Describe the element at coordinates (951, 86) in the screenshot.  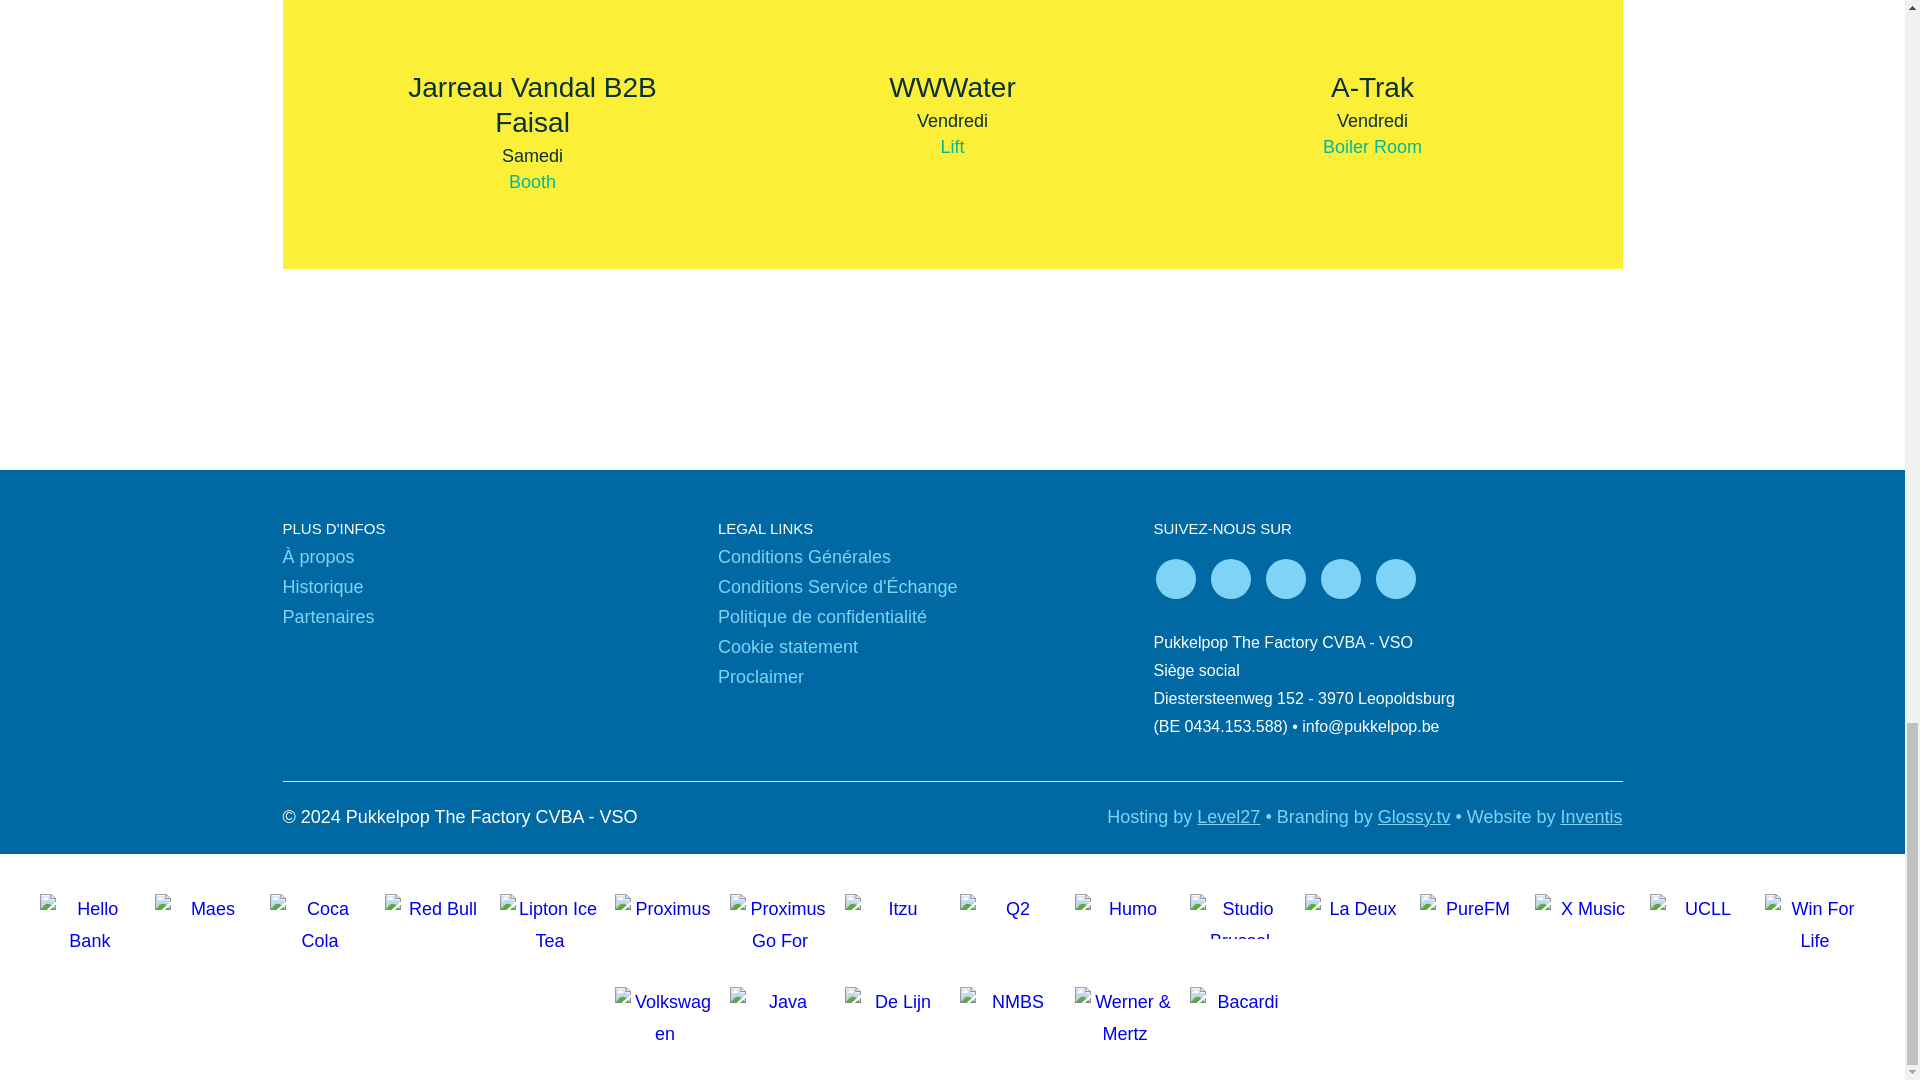
I see `Lipton Ice Tea` at that location.